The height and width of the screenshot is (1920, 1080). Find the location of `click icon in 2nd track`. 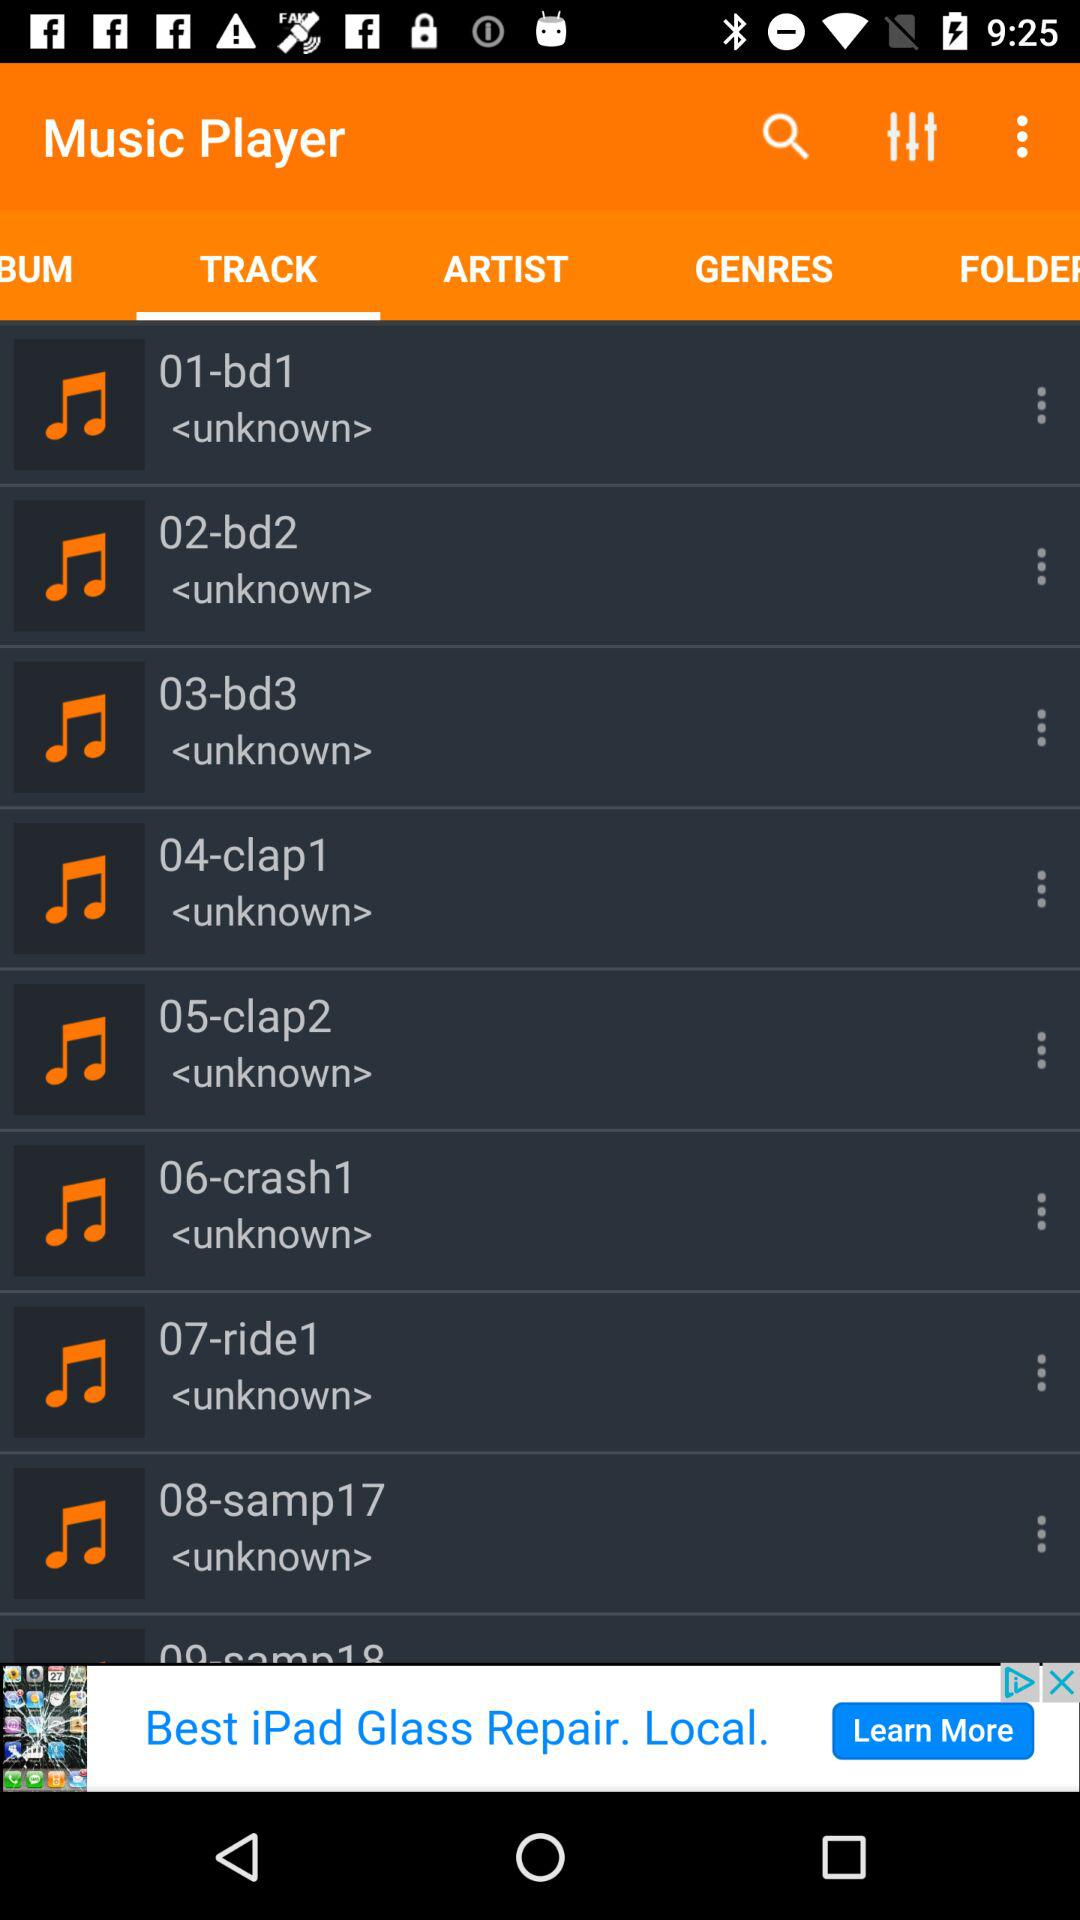

click icon in 2nd track is located at coordinates (1022, 565).